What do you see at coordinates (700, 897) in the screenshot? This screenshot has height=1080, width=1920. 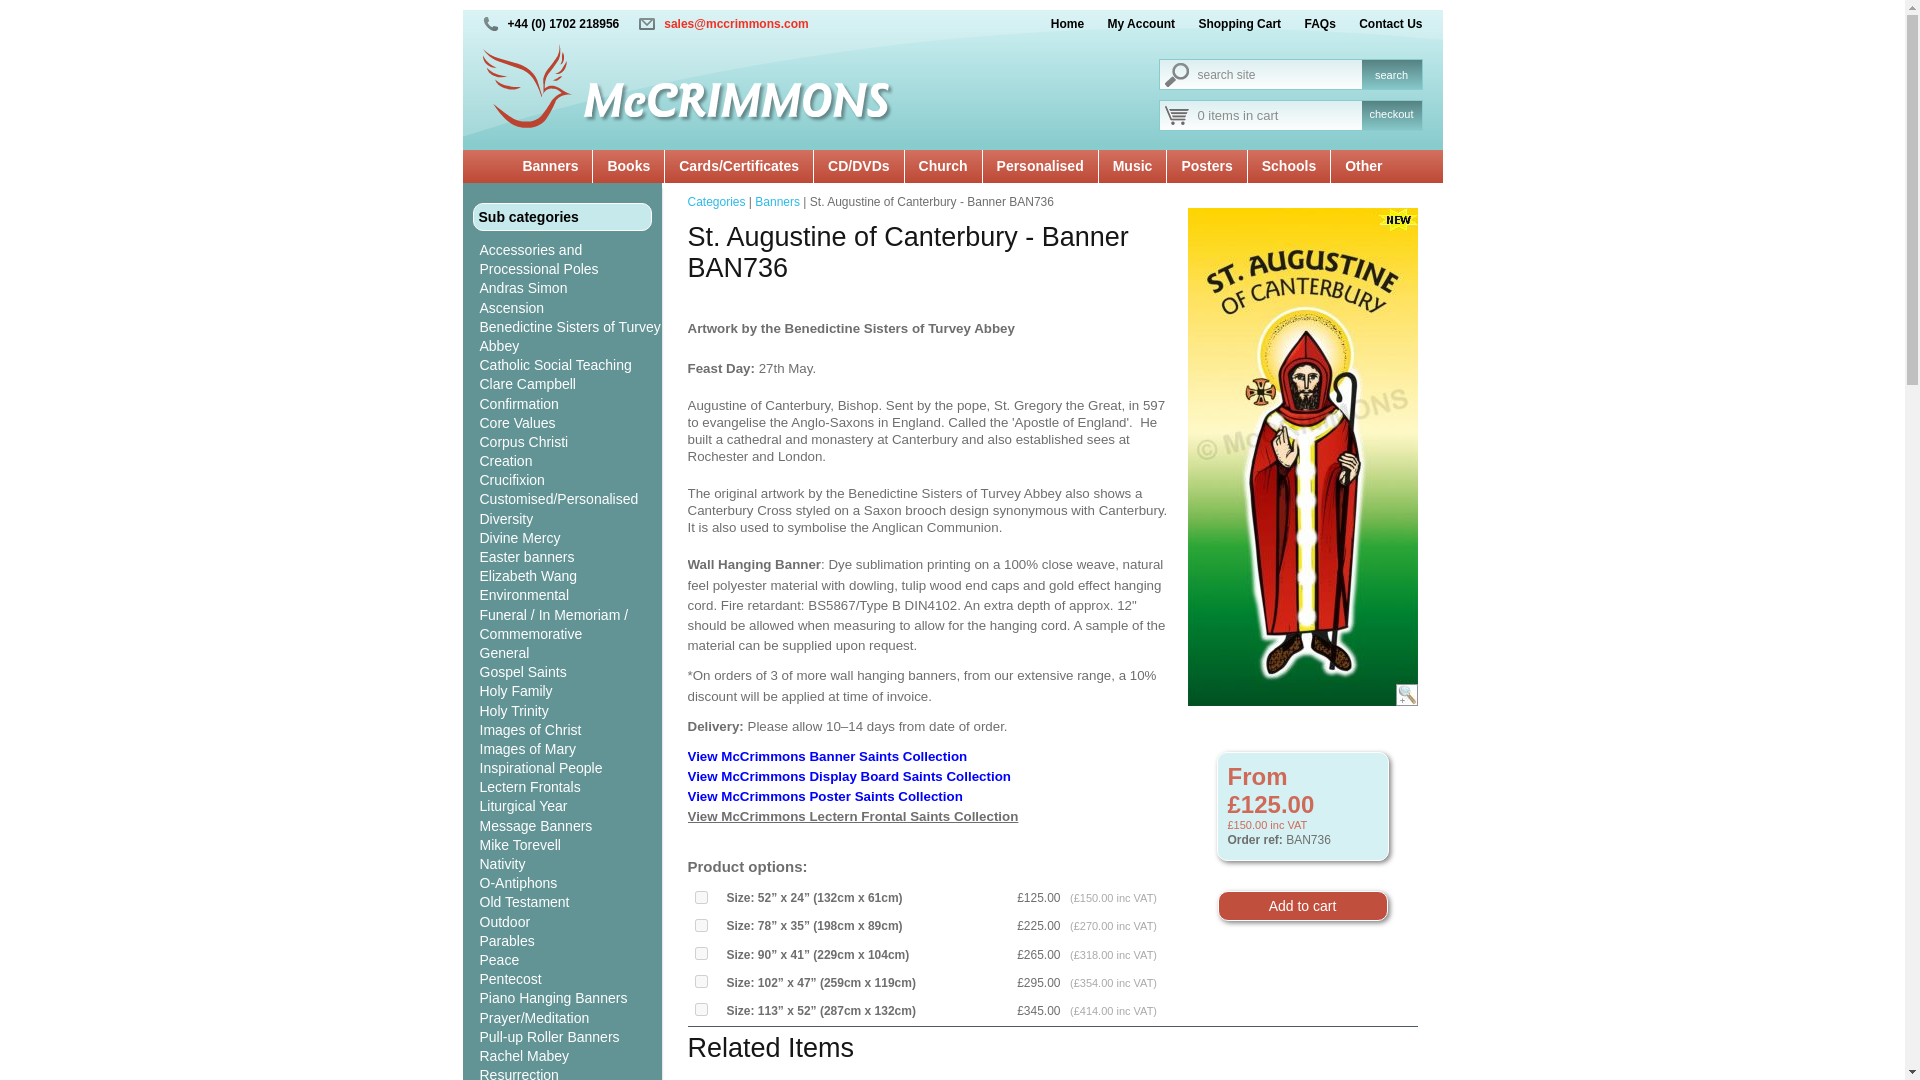 I see `on` at bounding box center [700, 897].